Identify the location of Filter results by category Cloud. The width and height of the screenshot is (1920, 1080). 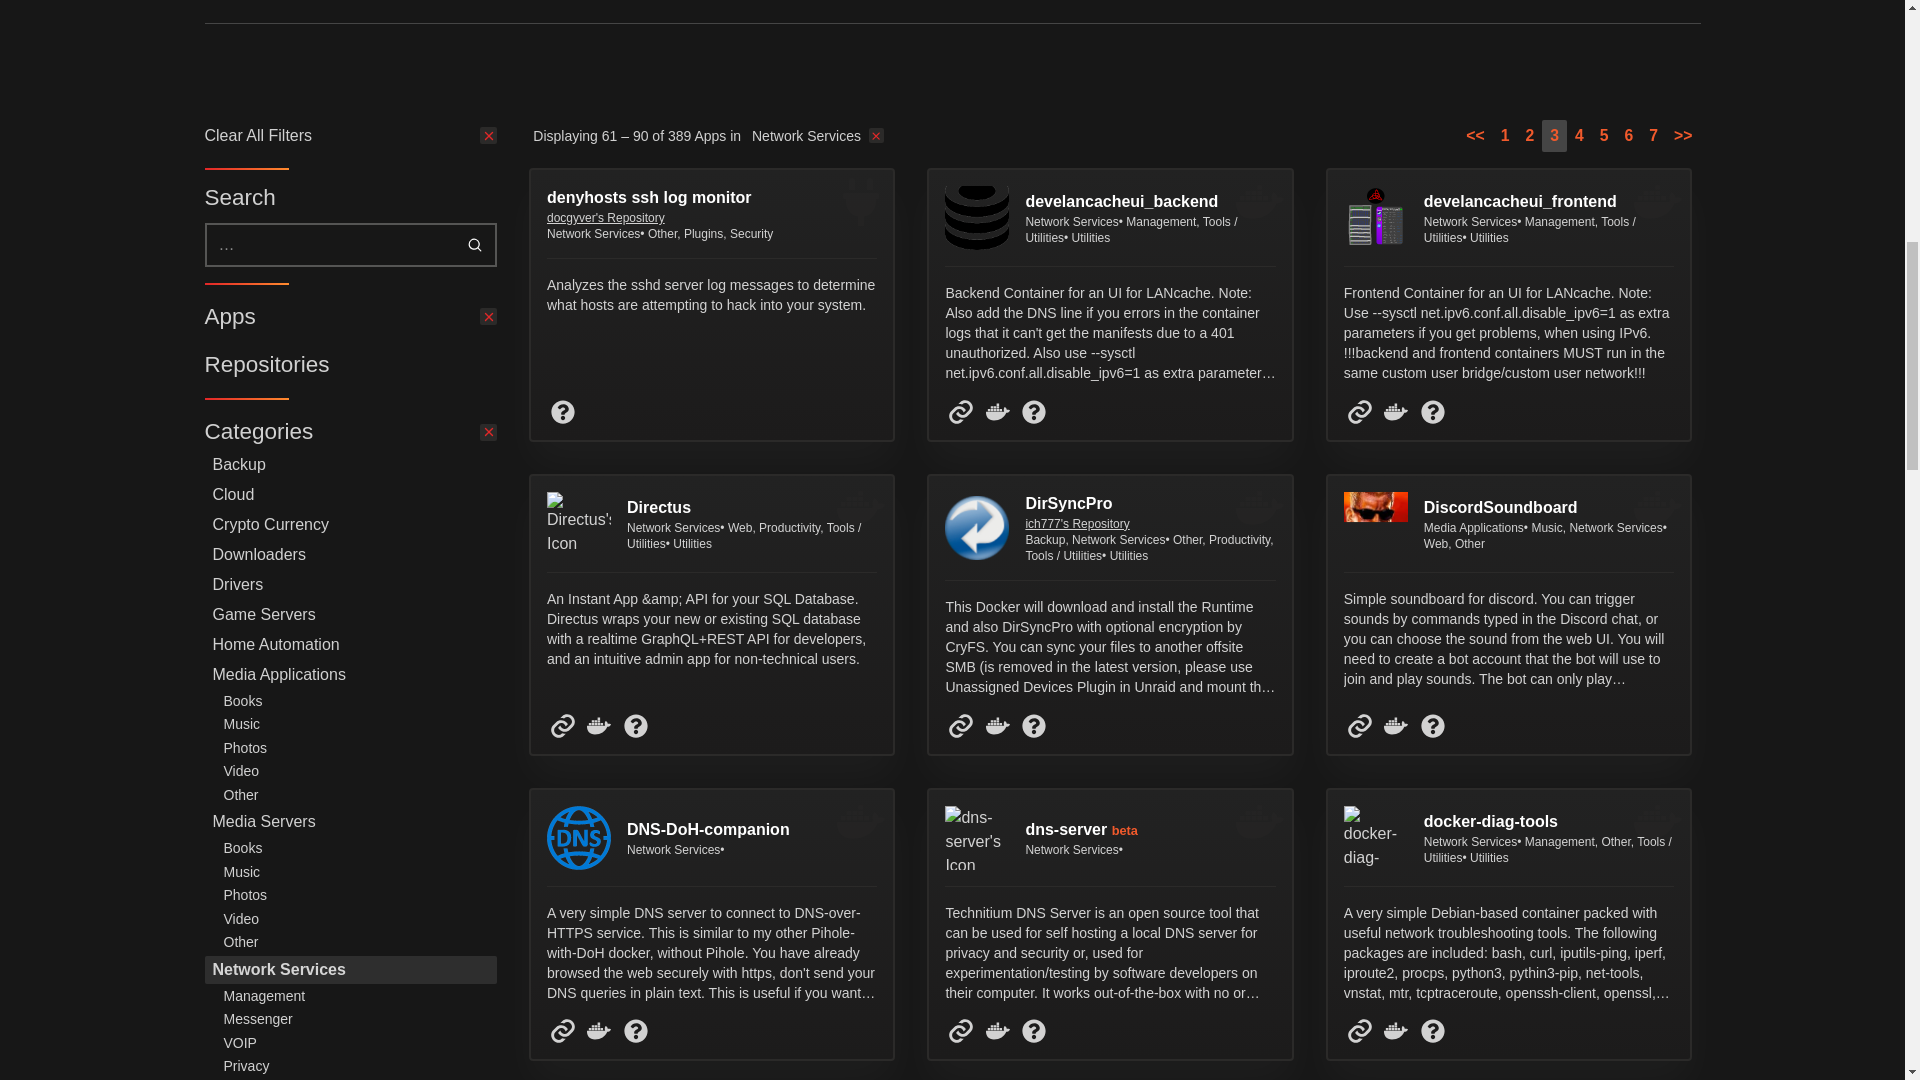
(350, 494).